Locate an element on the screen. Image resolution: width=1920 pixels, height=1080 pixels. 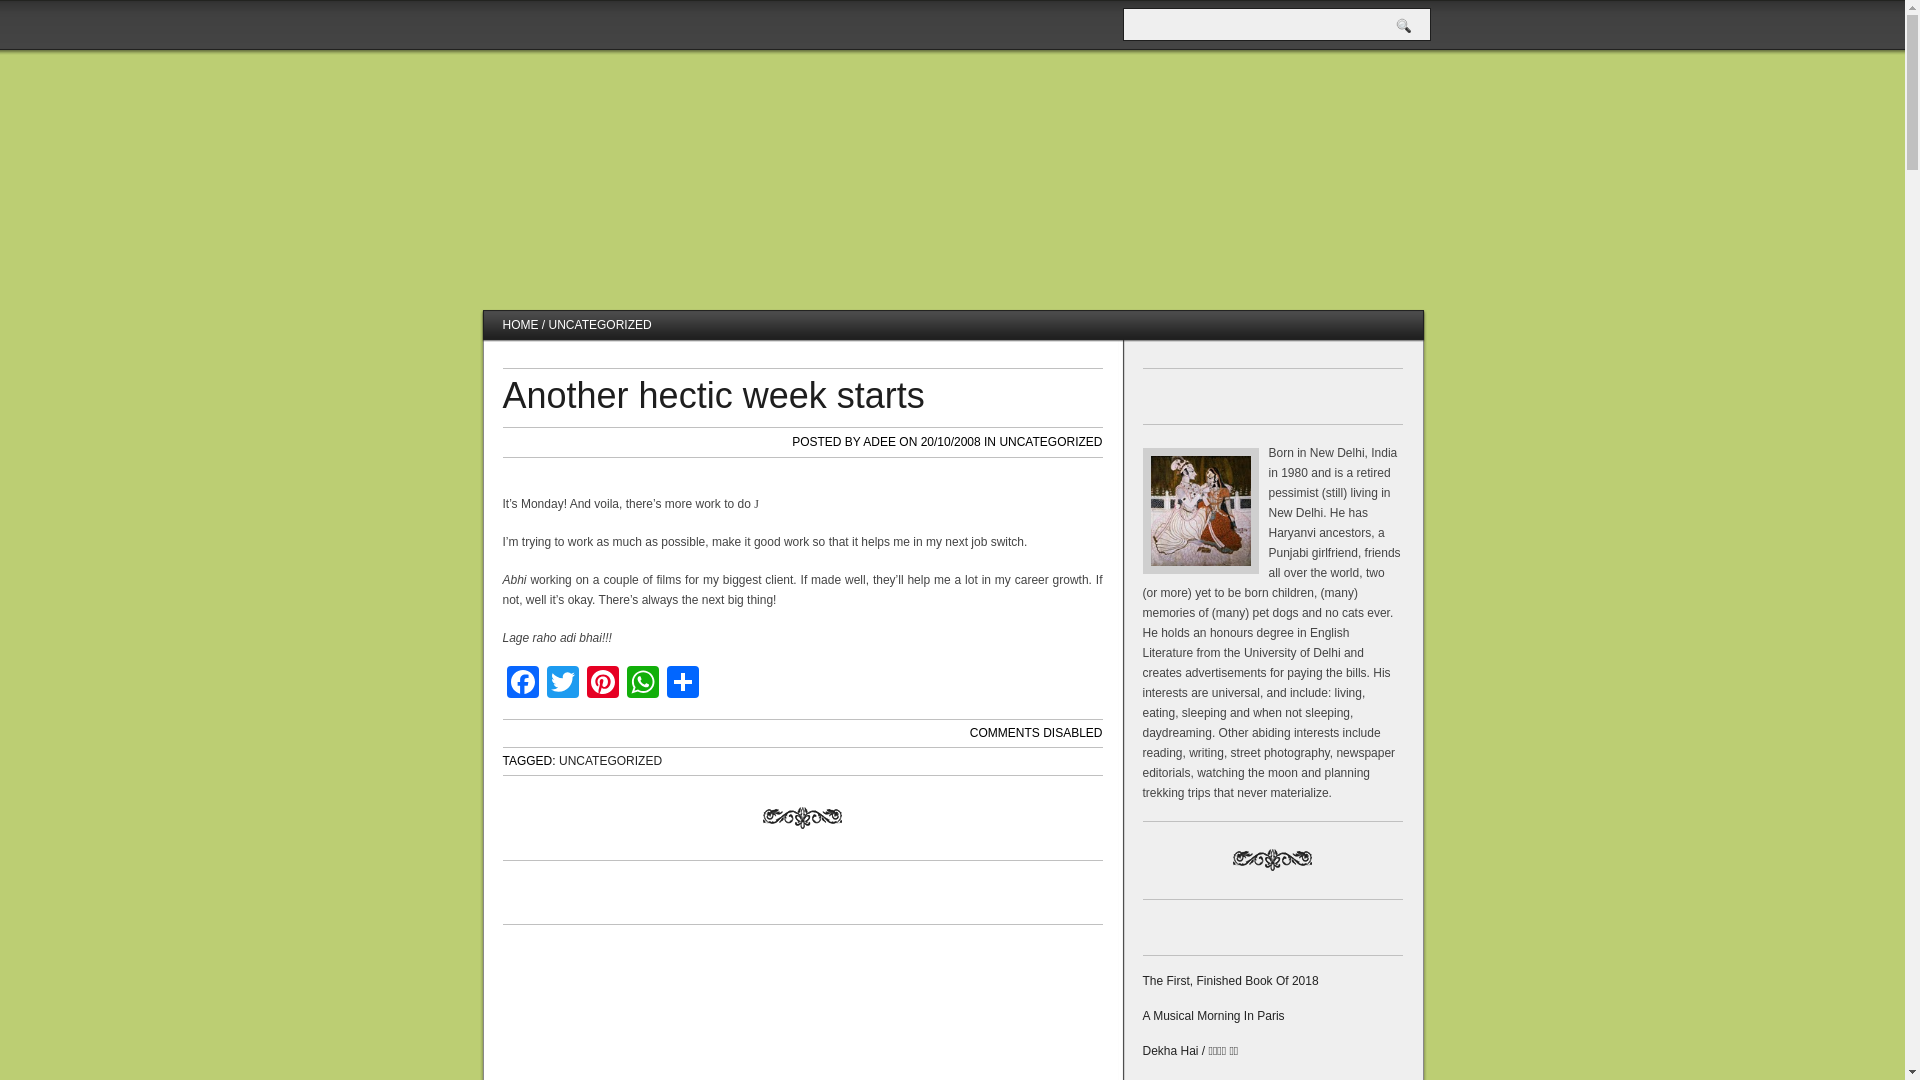
A Musical Morning In Paris is located at coordinates (1213, 1015).